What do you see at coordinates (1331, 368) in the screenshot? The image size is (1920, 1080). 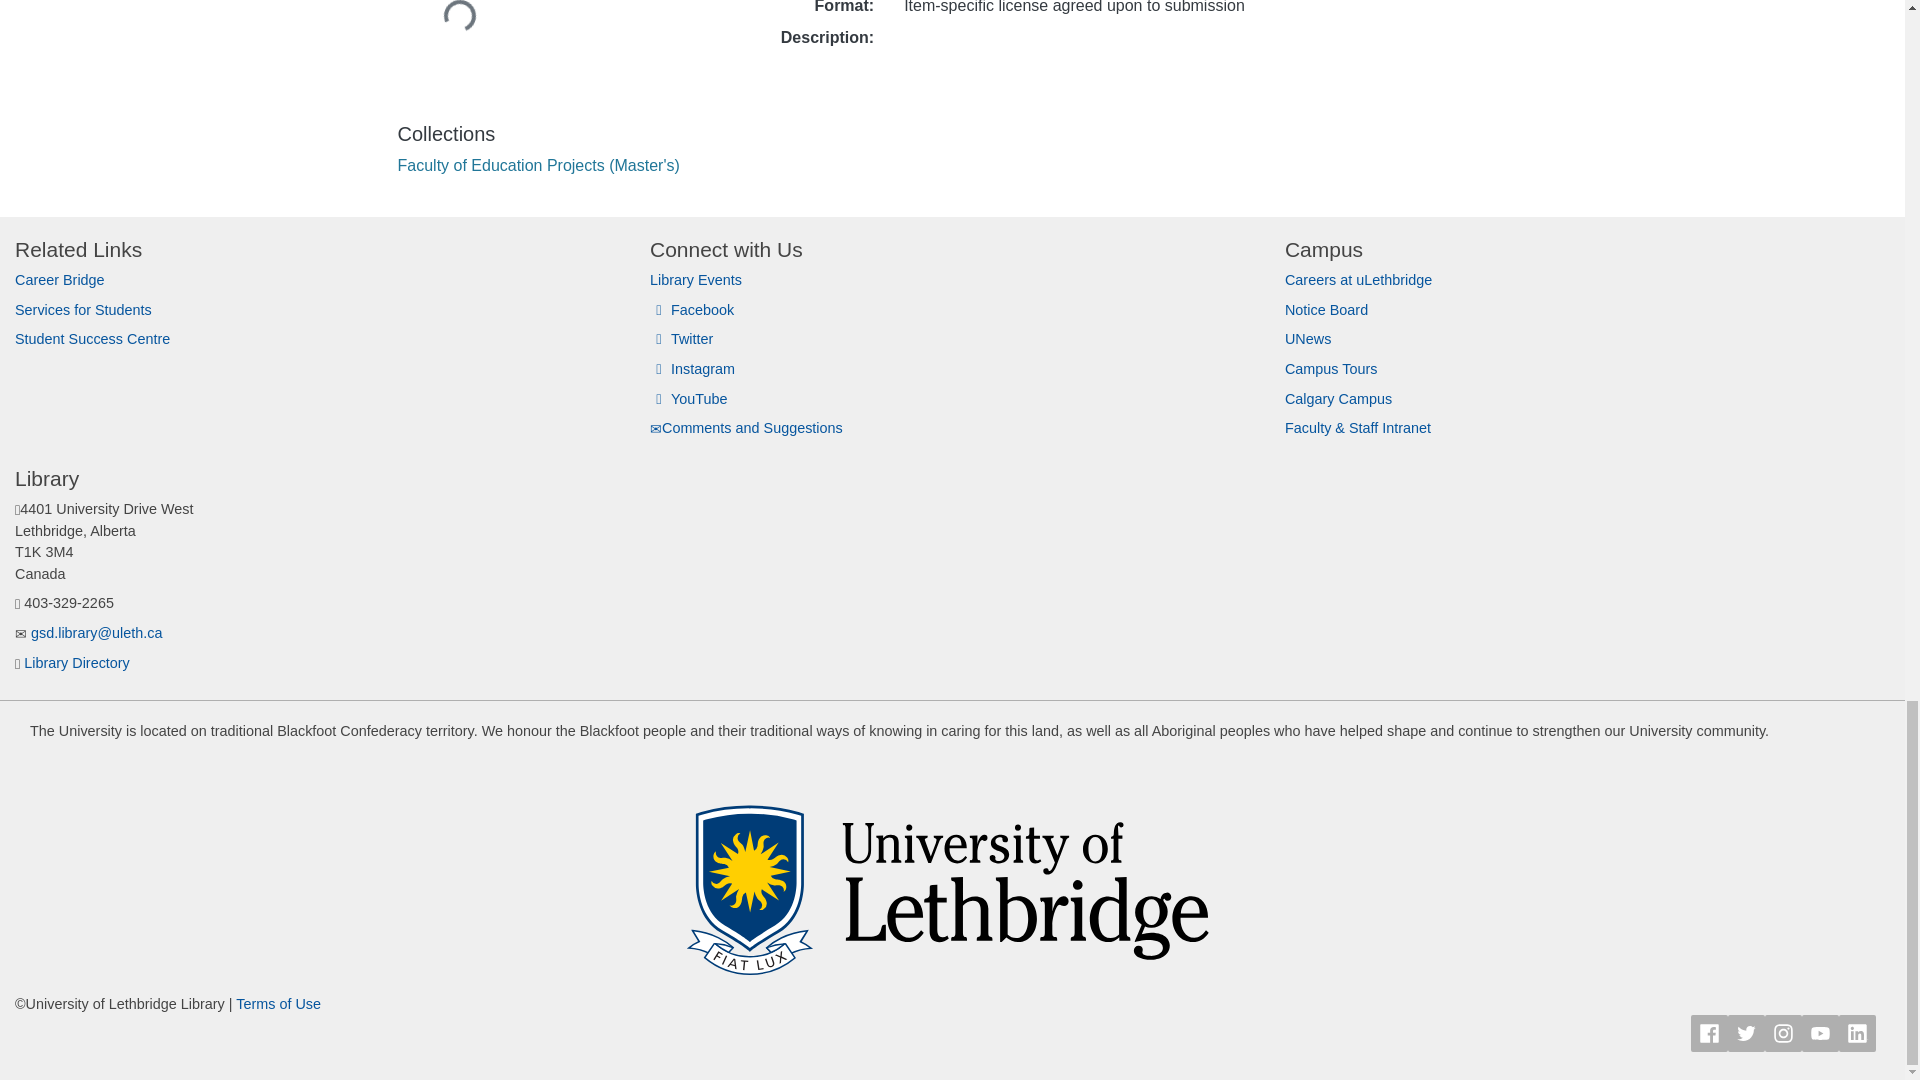 I see `Campus Tours` at bounding box center [1331, 368].